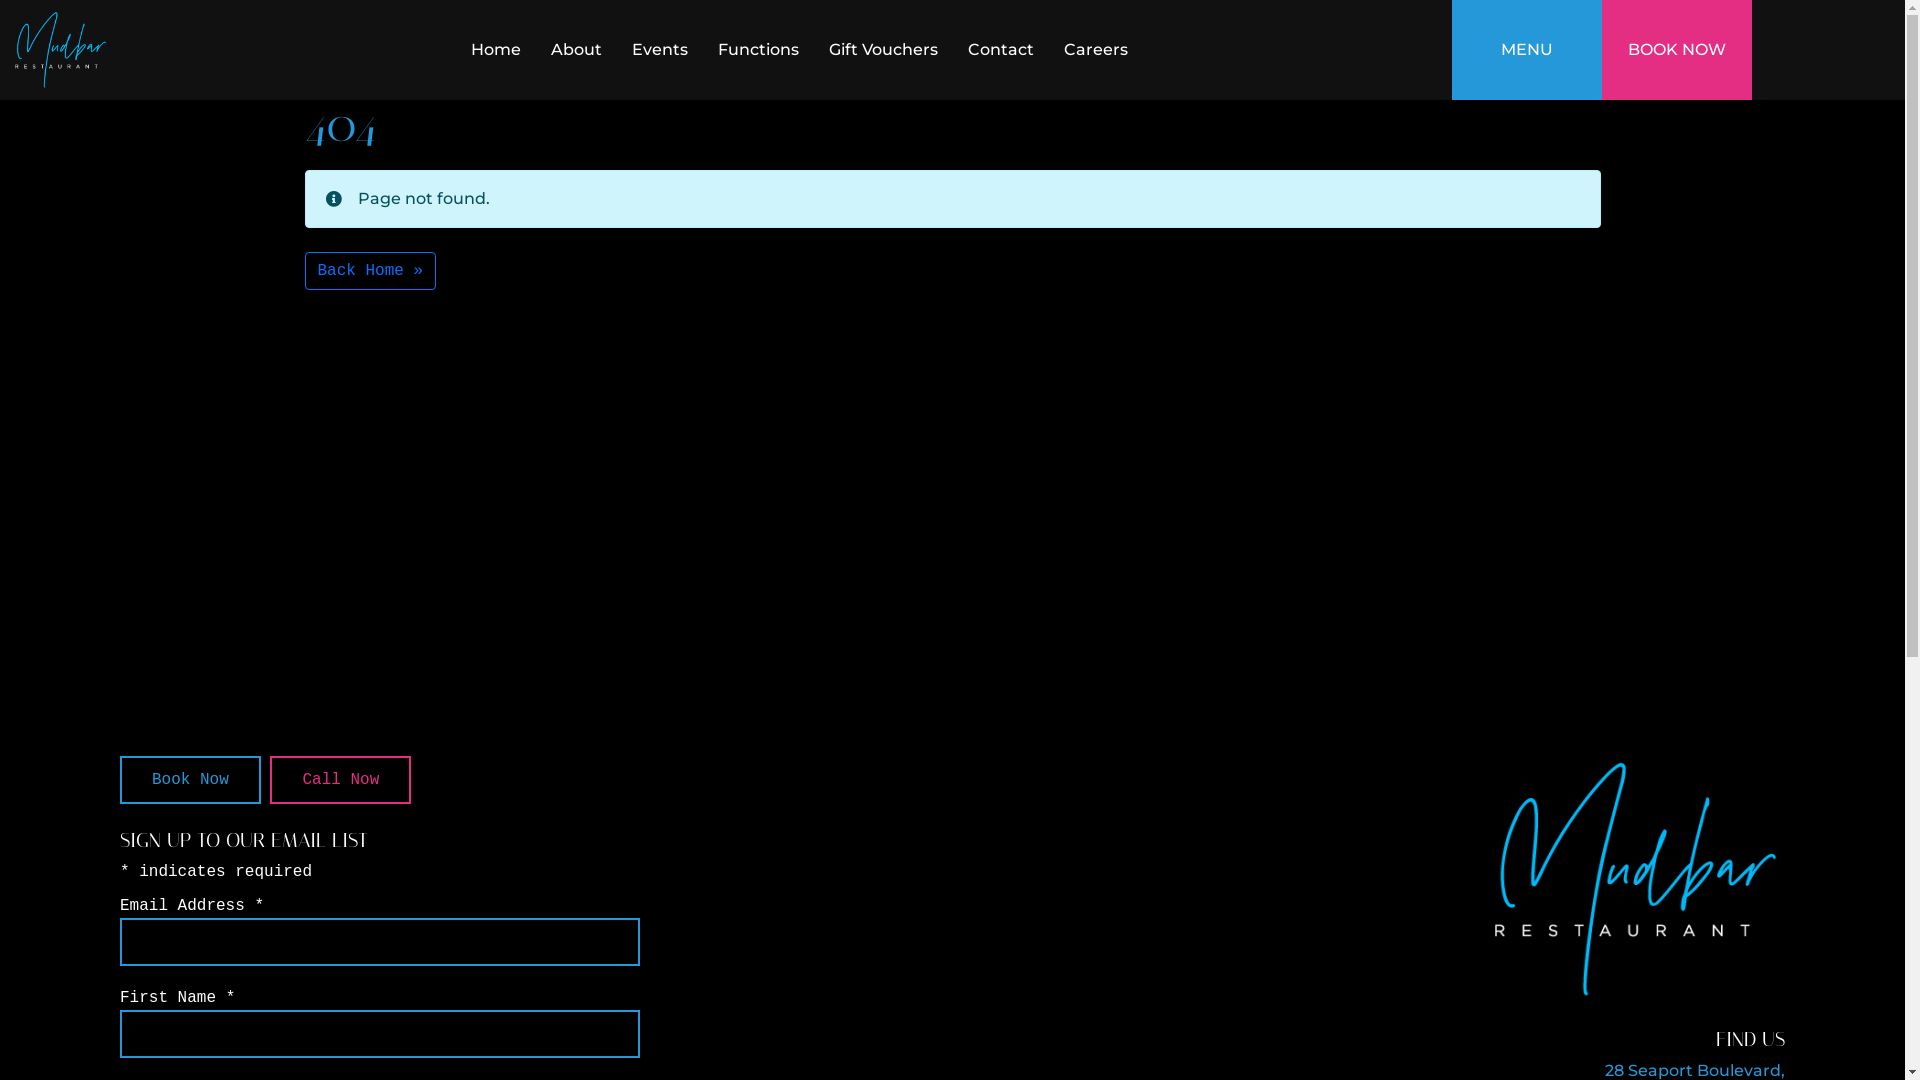 The image size is (1920, 1080). What do you see at coordinates (1001, 50) in the screenshot?
I see `Contact` at bounding box center [1001, 50].